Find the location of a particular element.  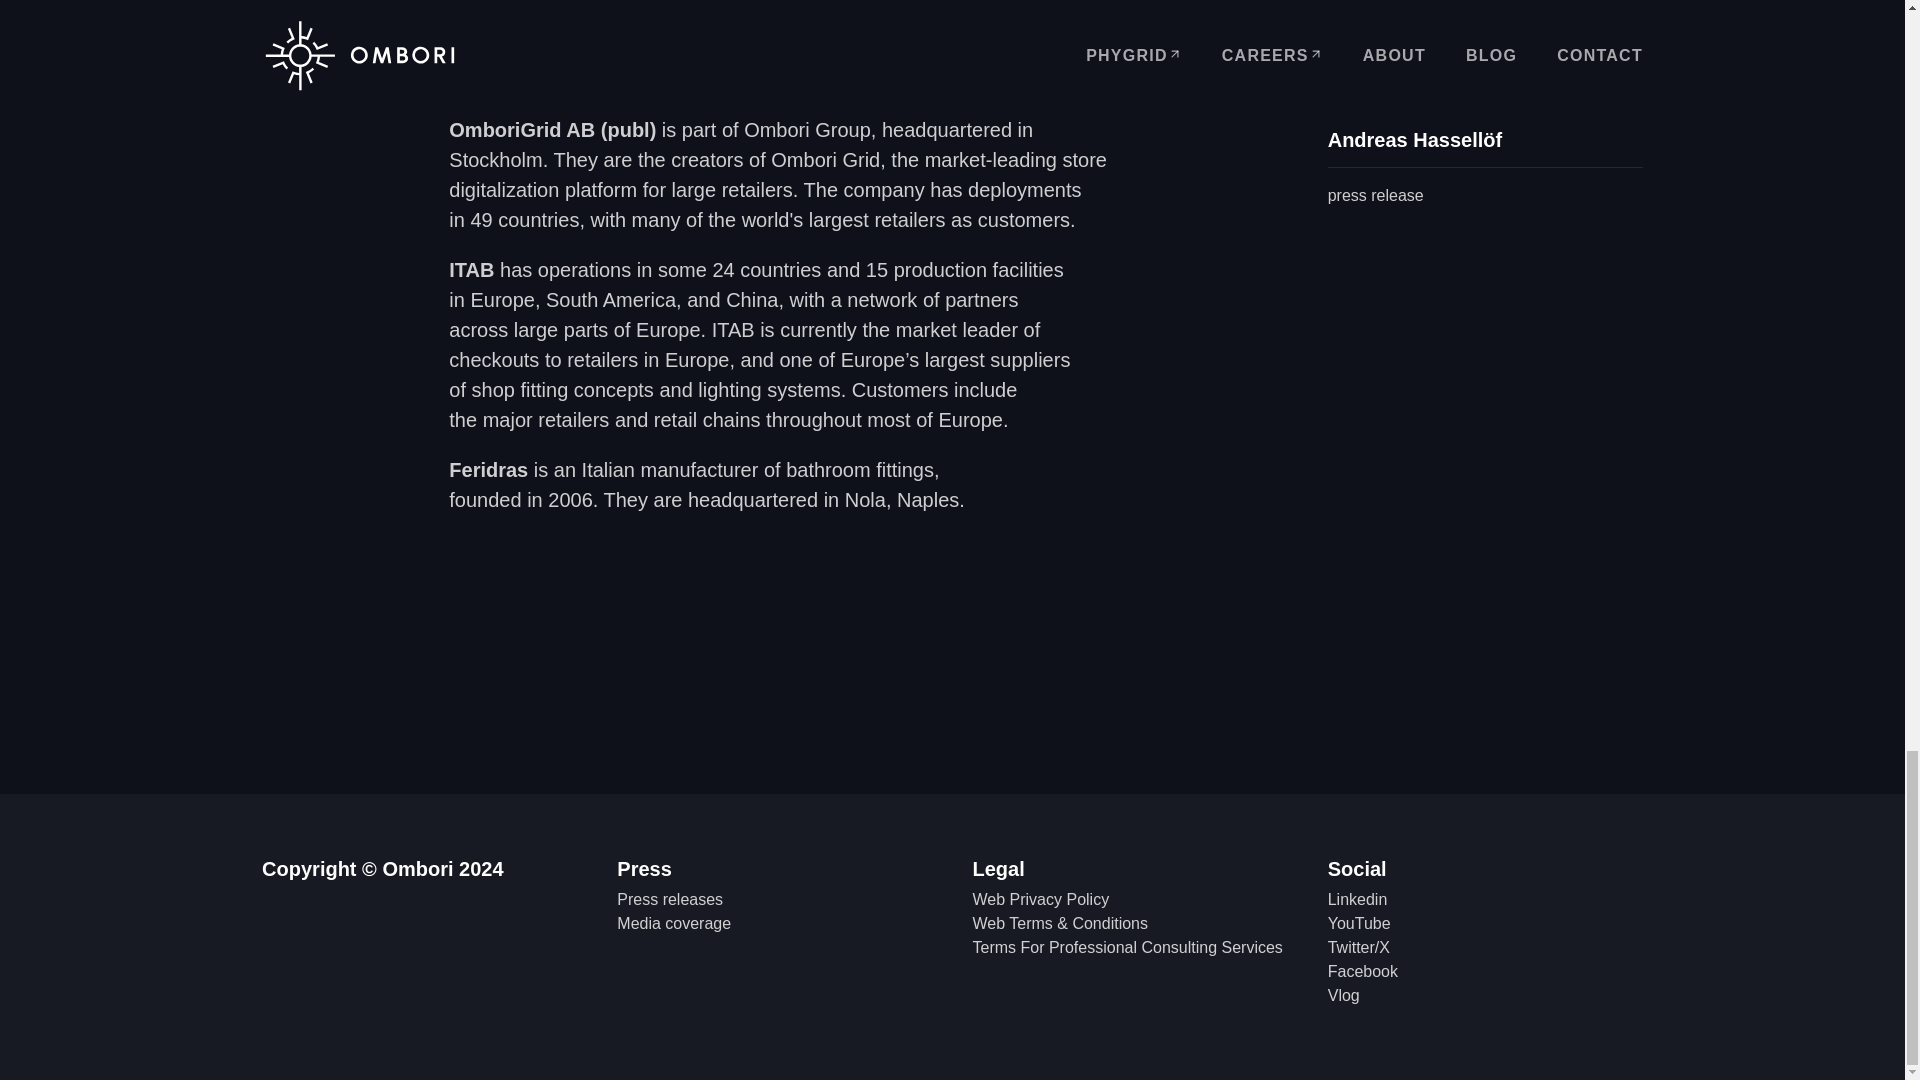

Media coverage is located at coordinates (674, 923).